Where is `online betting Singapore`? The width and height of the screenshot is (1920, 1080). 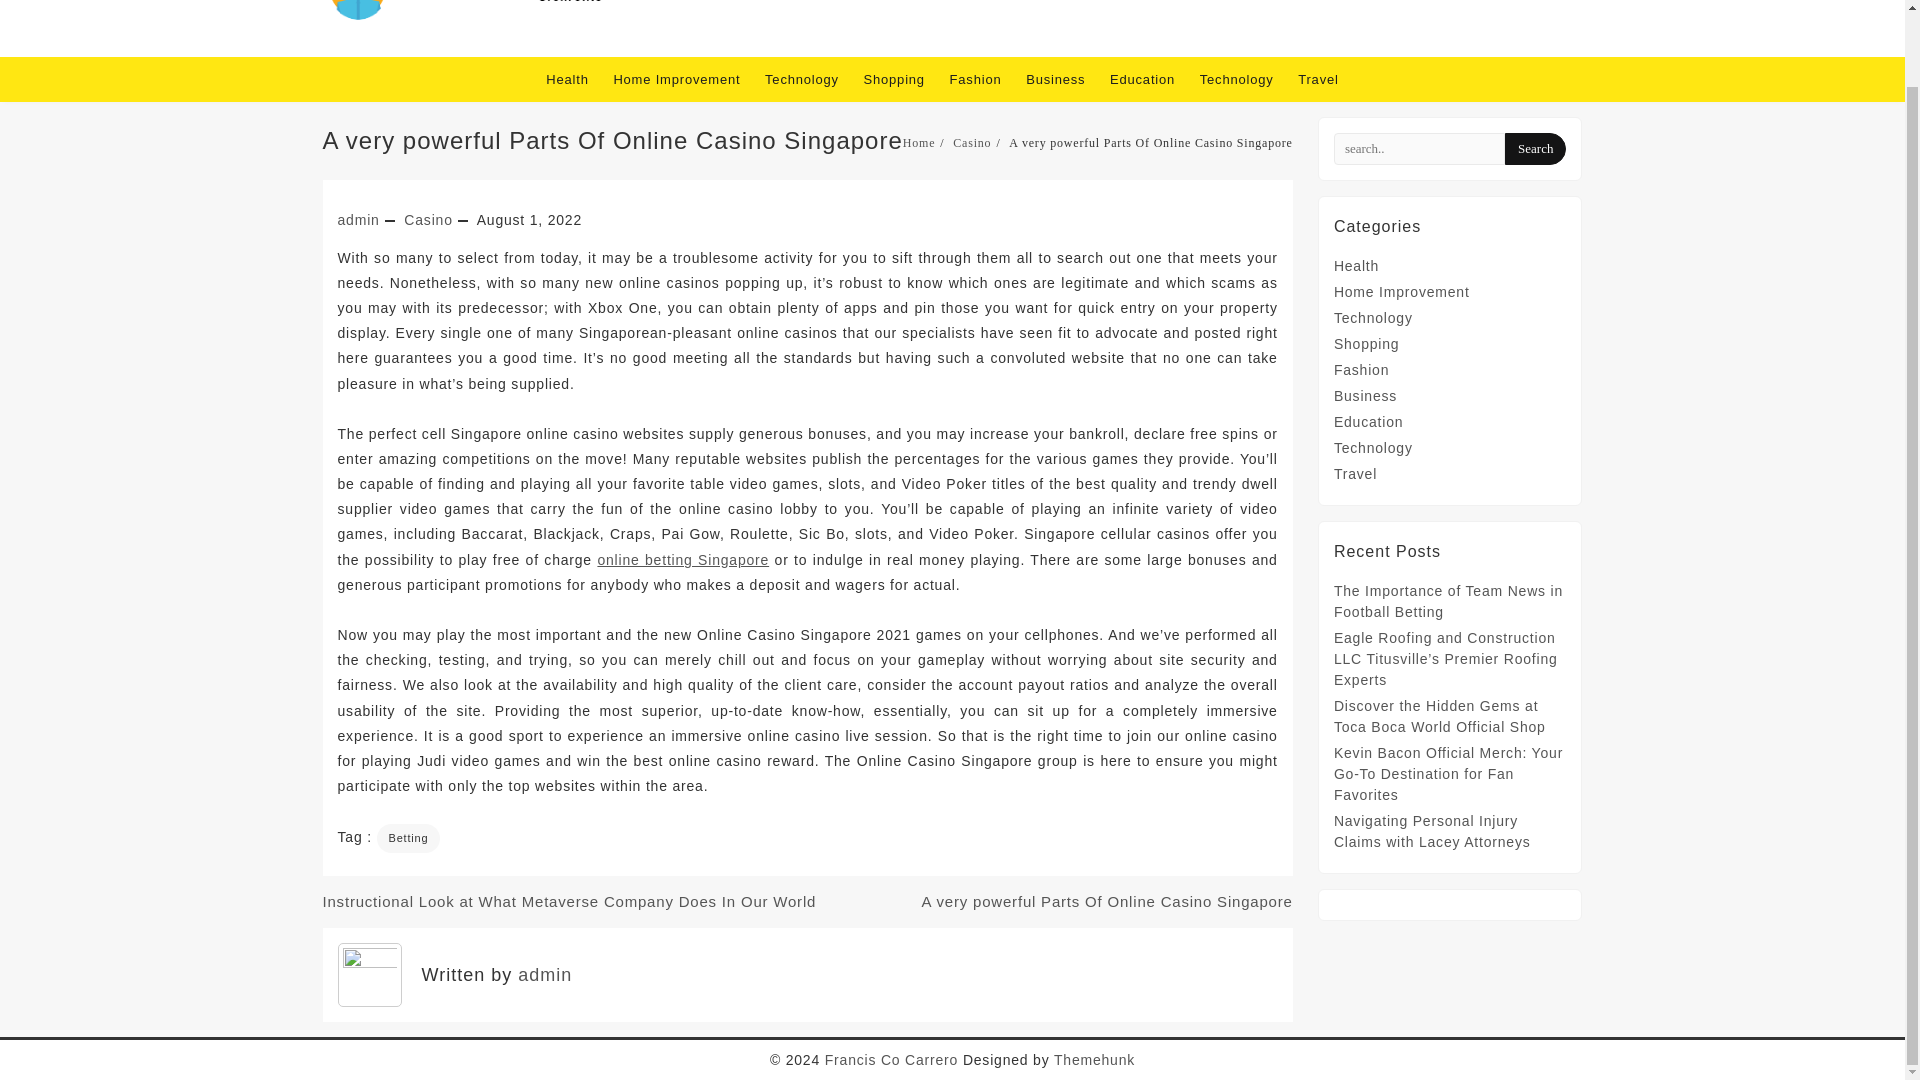
online betting Singapore is located at coordinates (683, 560).